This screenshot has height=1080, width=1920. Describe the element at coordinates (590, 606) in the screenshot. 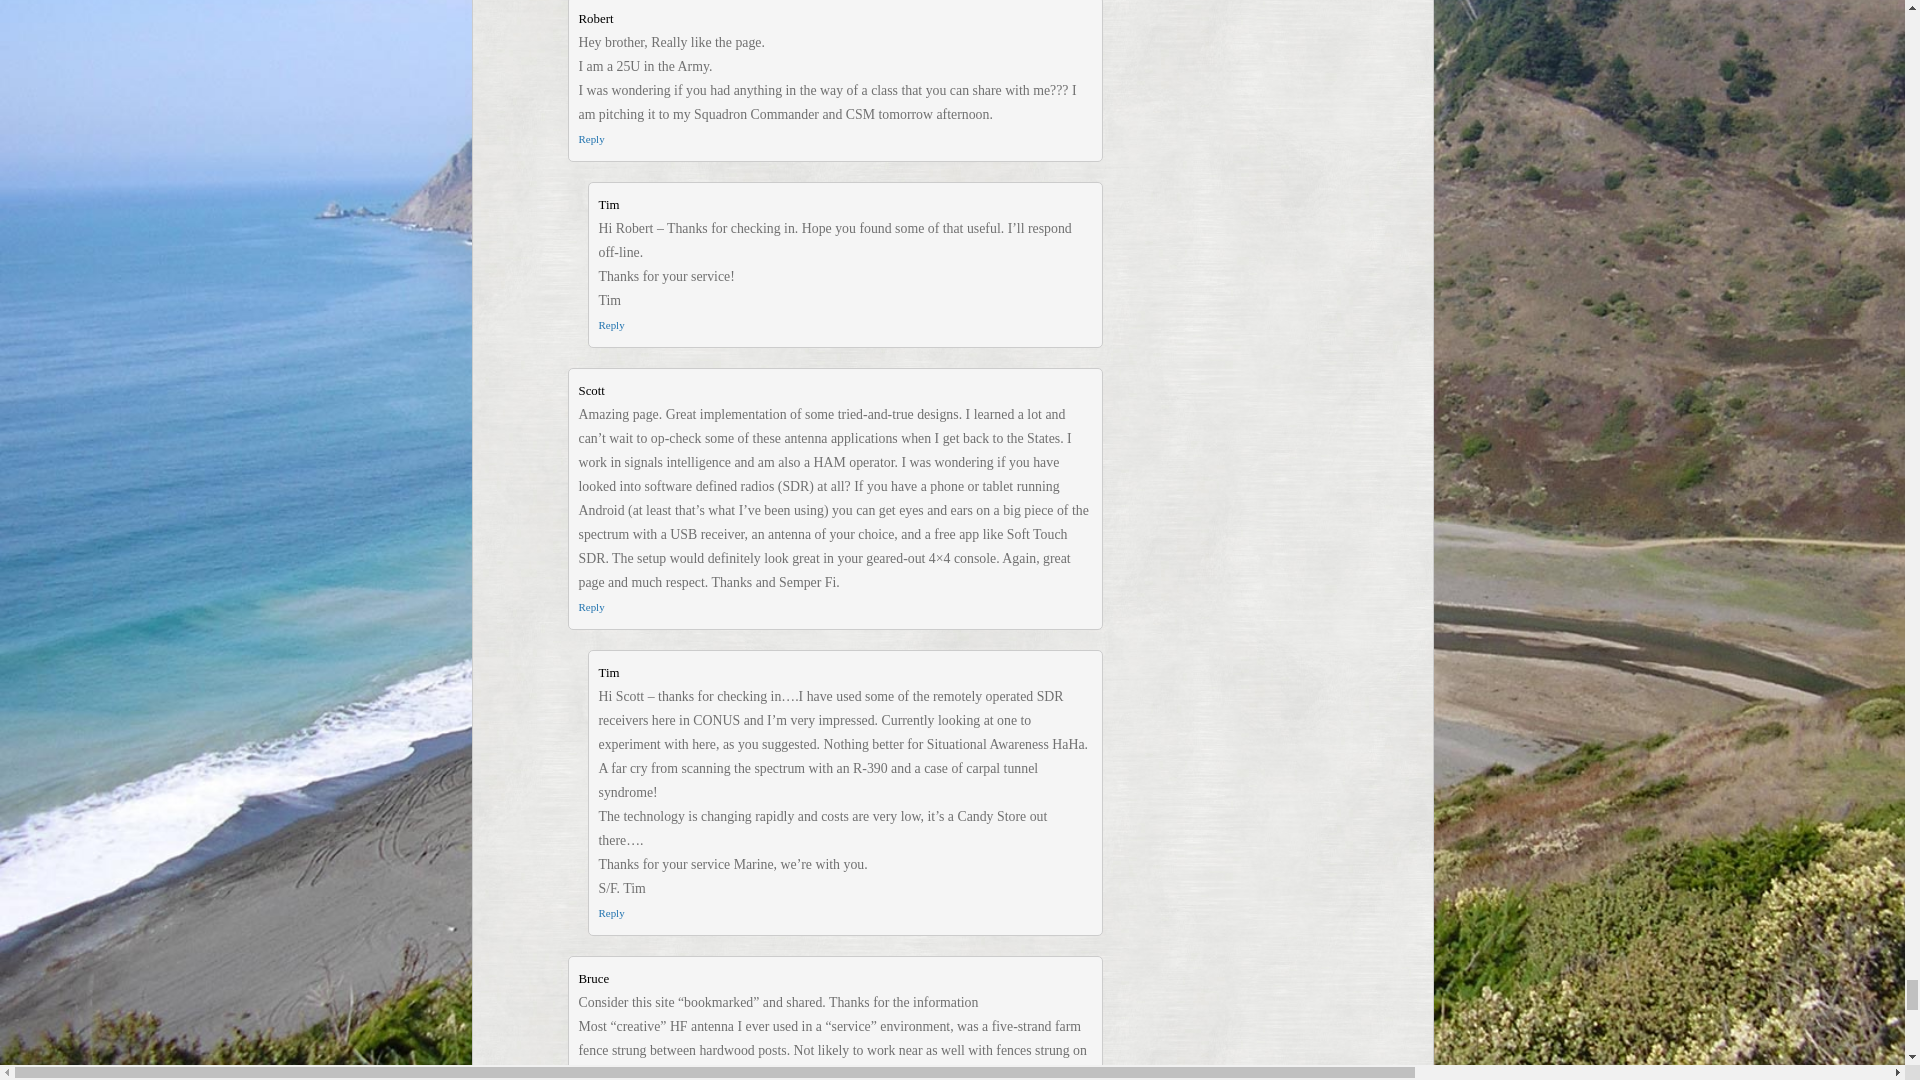

I see `Reply` at that location.